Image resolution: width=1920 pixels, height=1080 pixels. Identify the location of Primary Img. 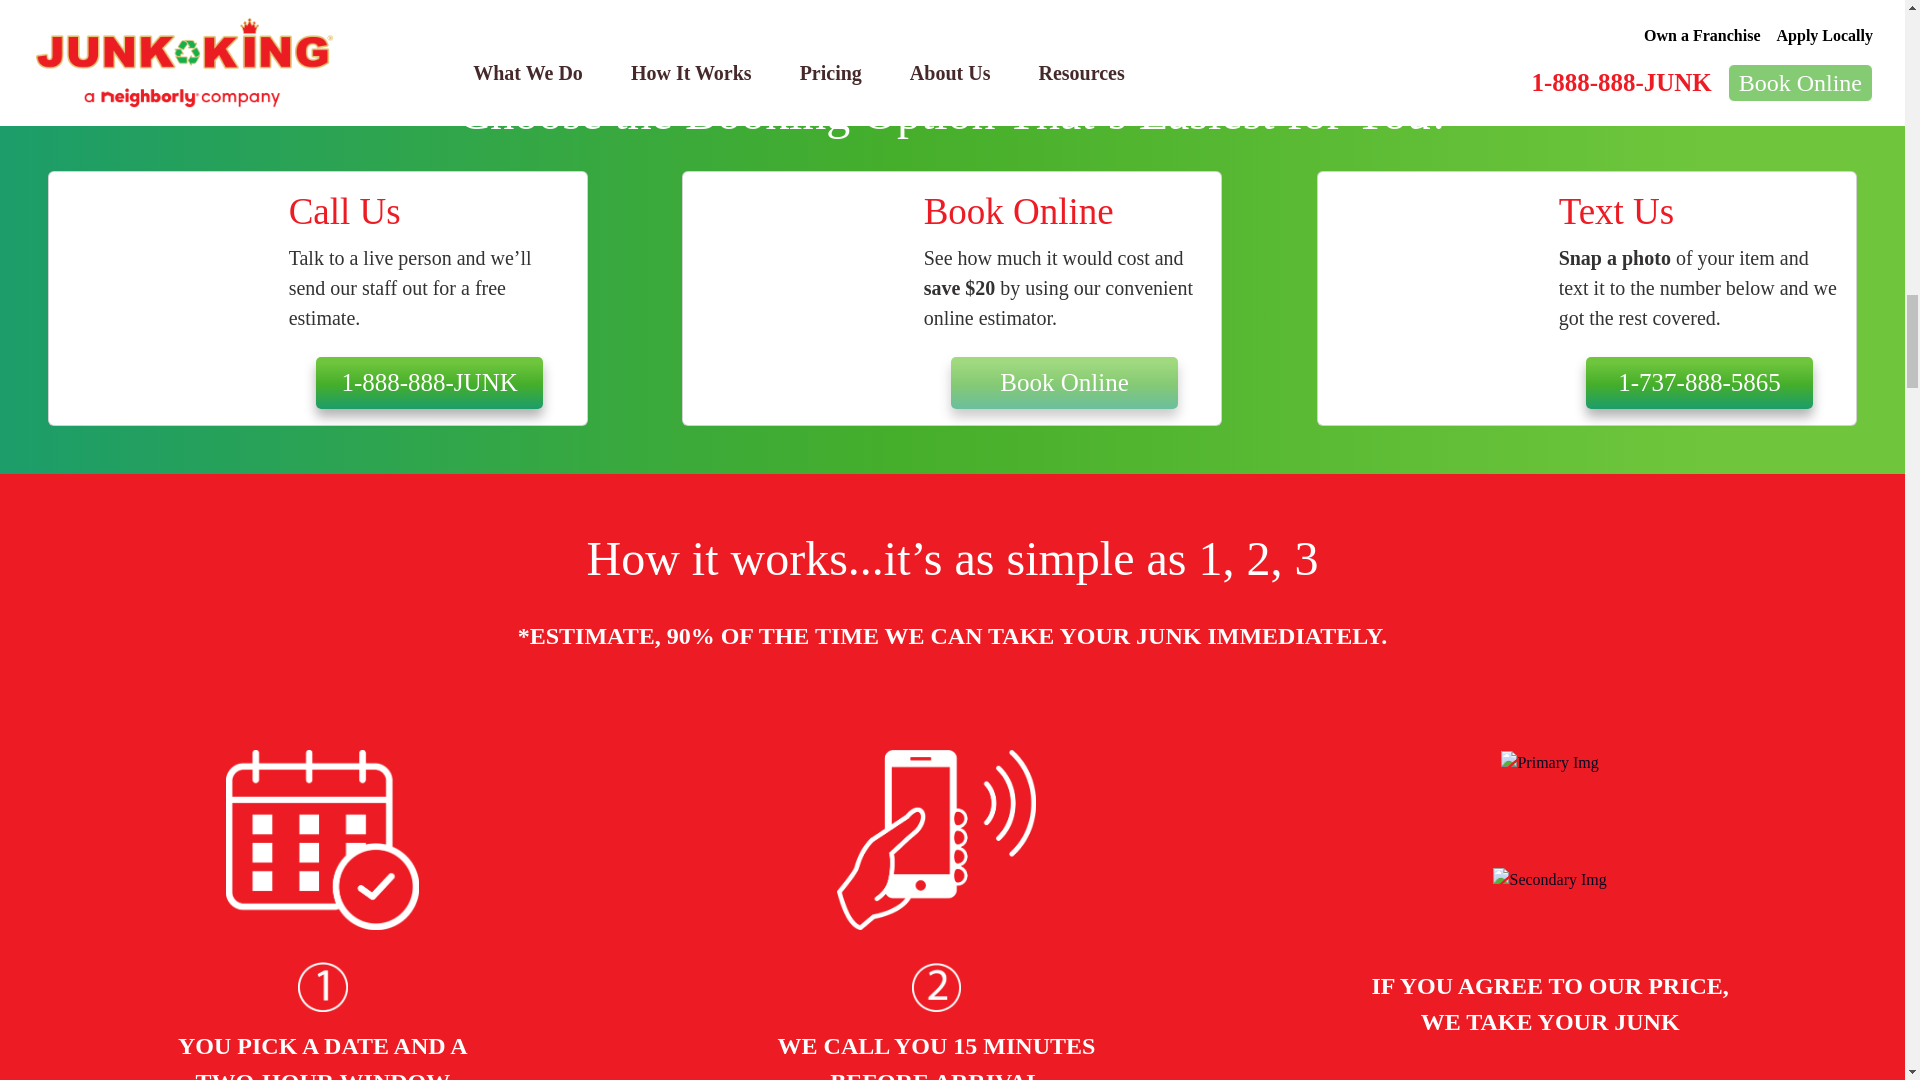
(936, 839).